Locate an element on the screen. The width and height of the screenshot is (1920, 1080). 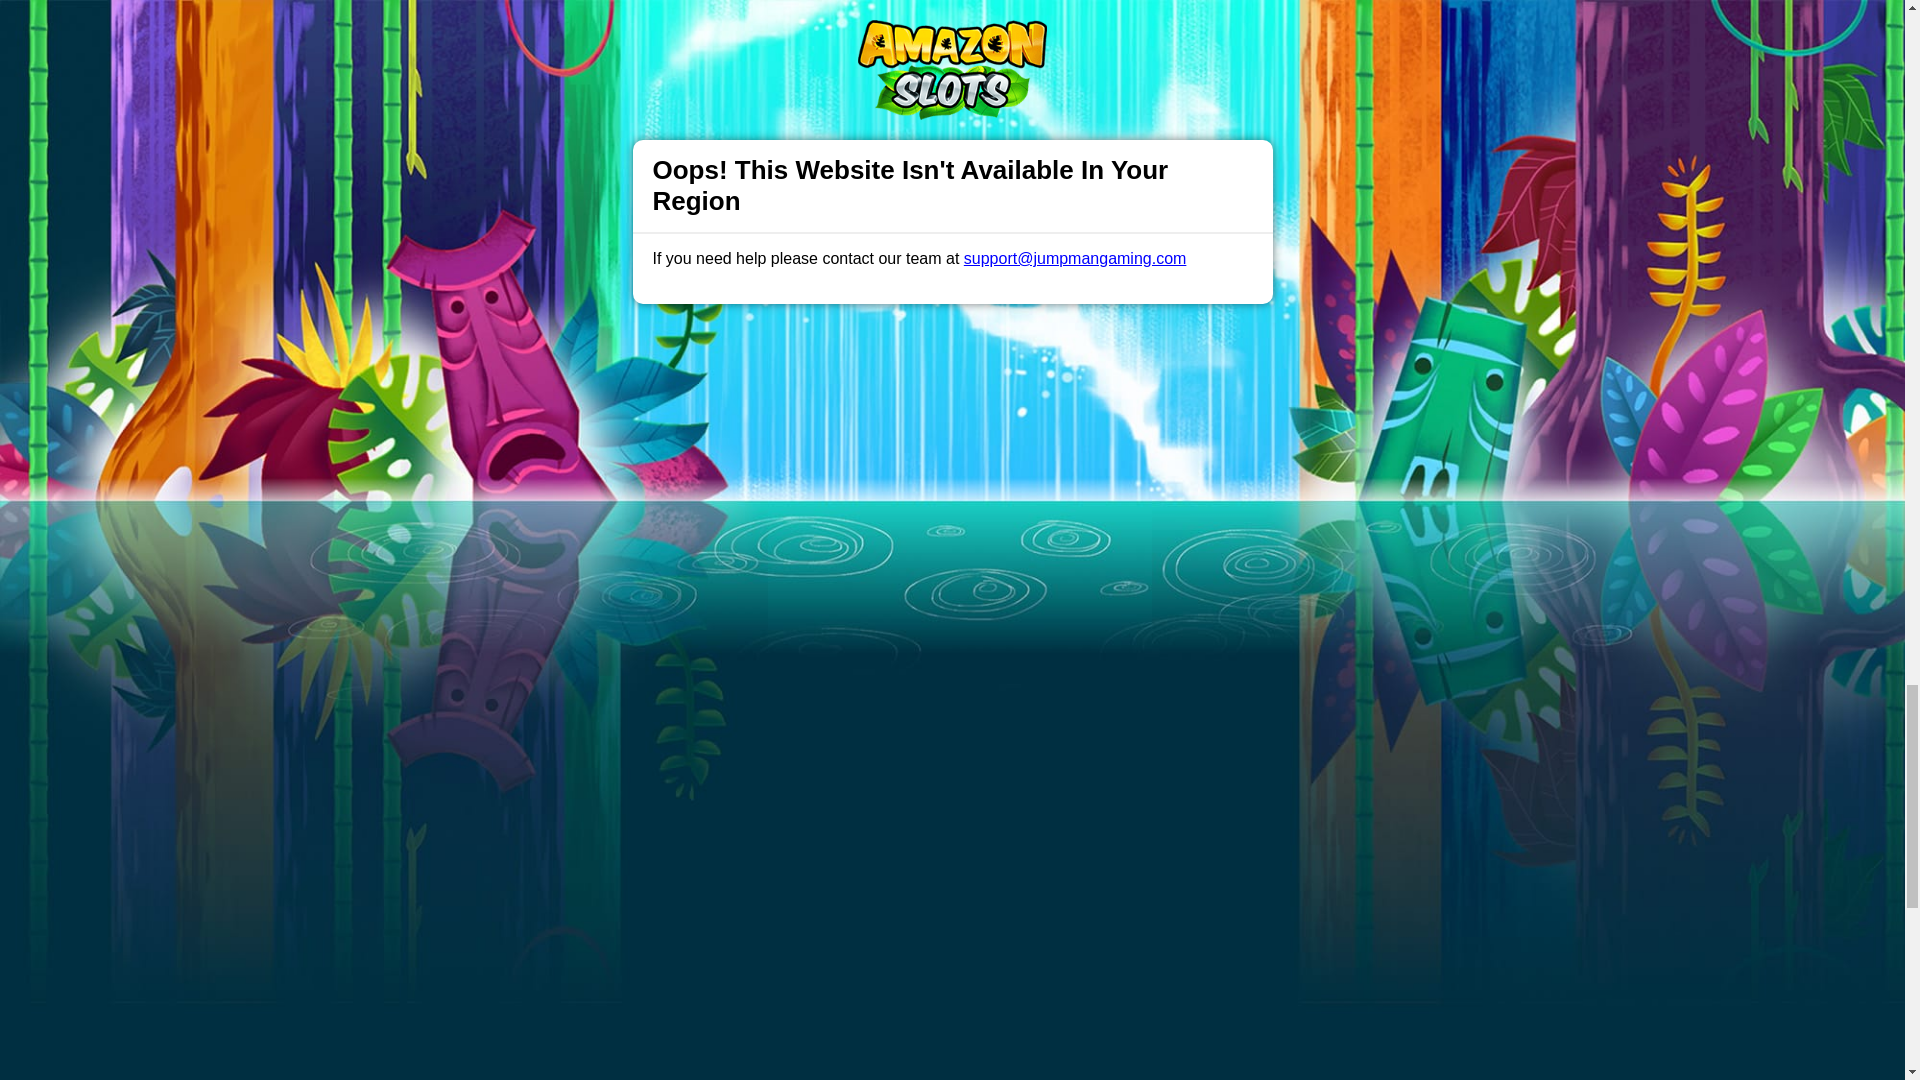
Play 1 Million Megaways Slot is located at coordinates (952, 52).